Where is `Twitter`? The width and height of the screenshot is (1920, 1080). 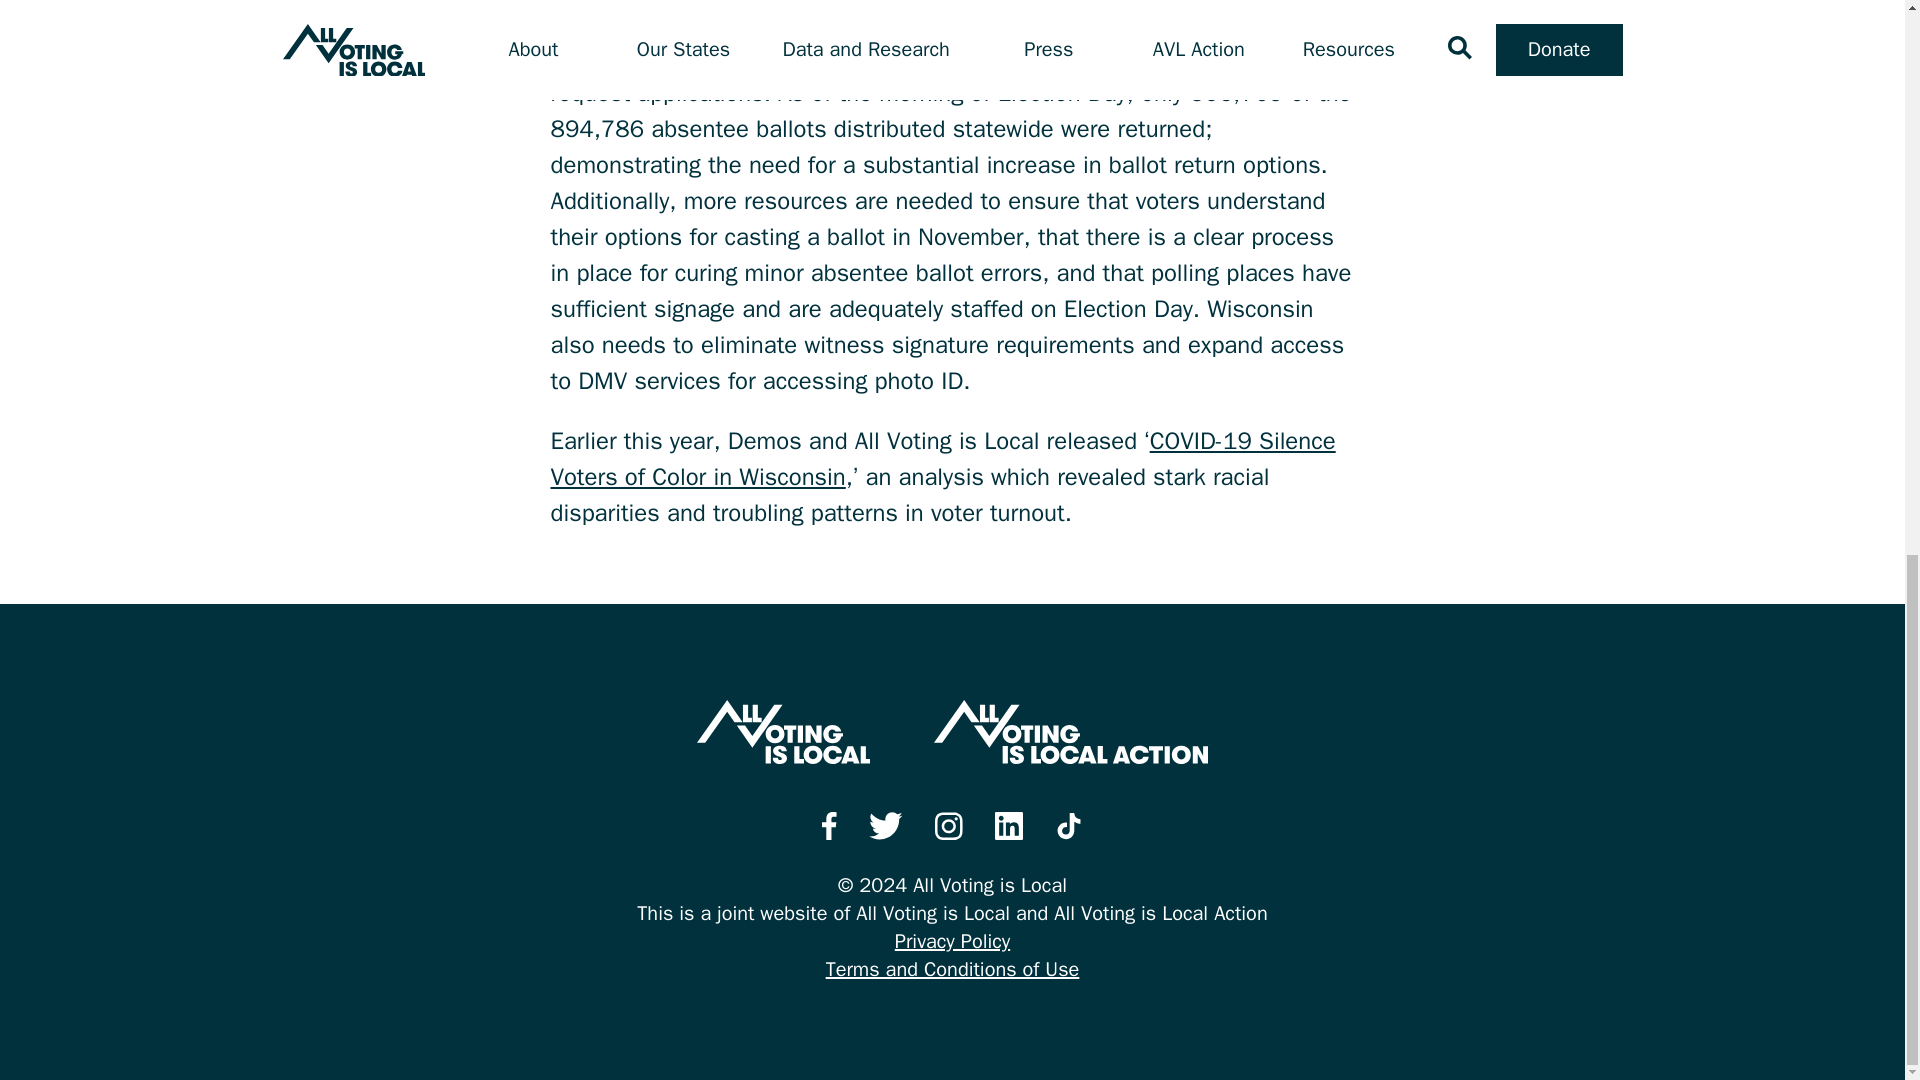 Twitter is located at coordinates (886, 826).